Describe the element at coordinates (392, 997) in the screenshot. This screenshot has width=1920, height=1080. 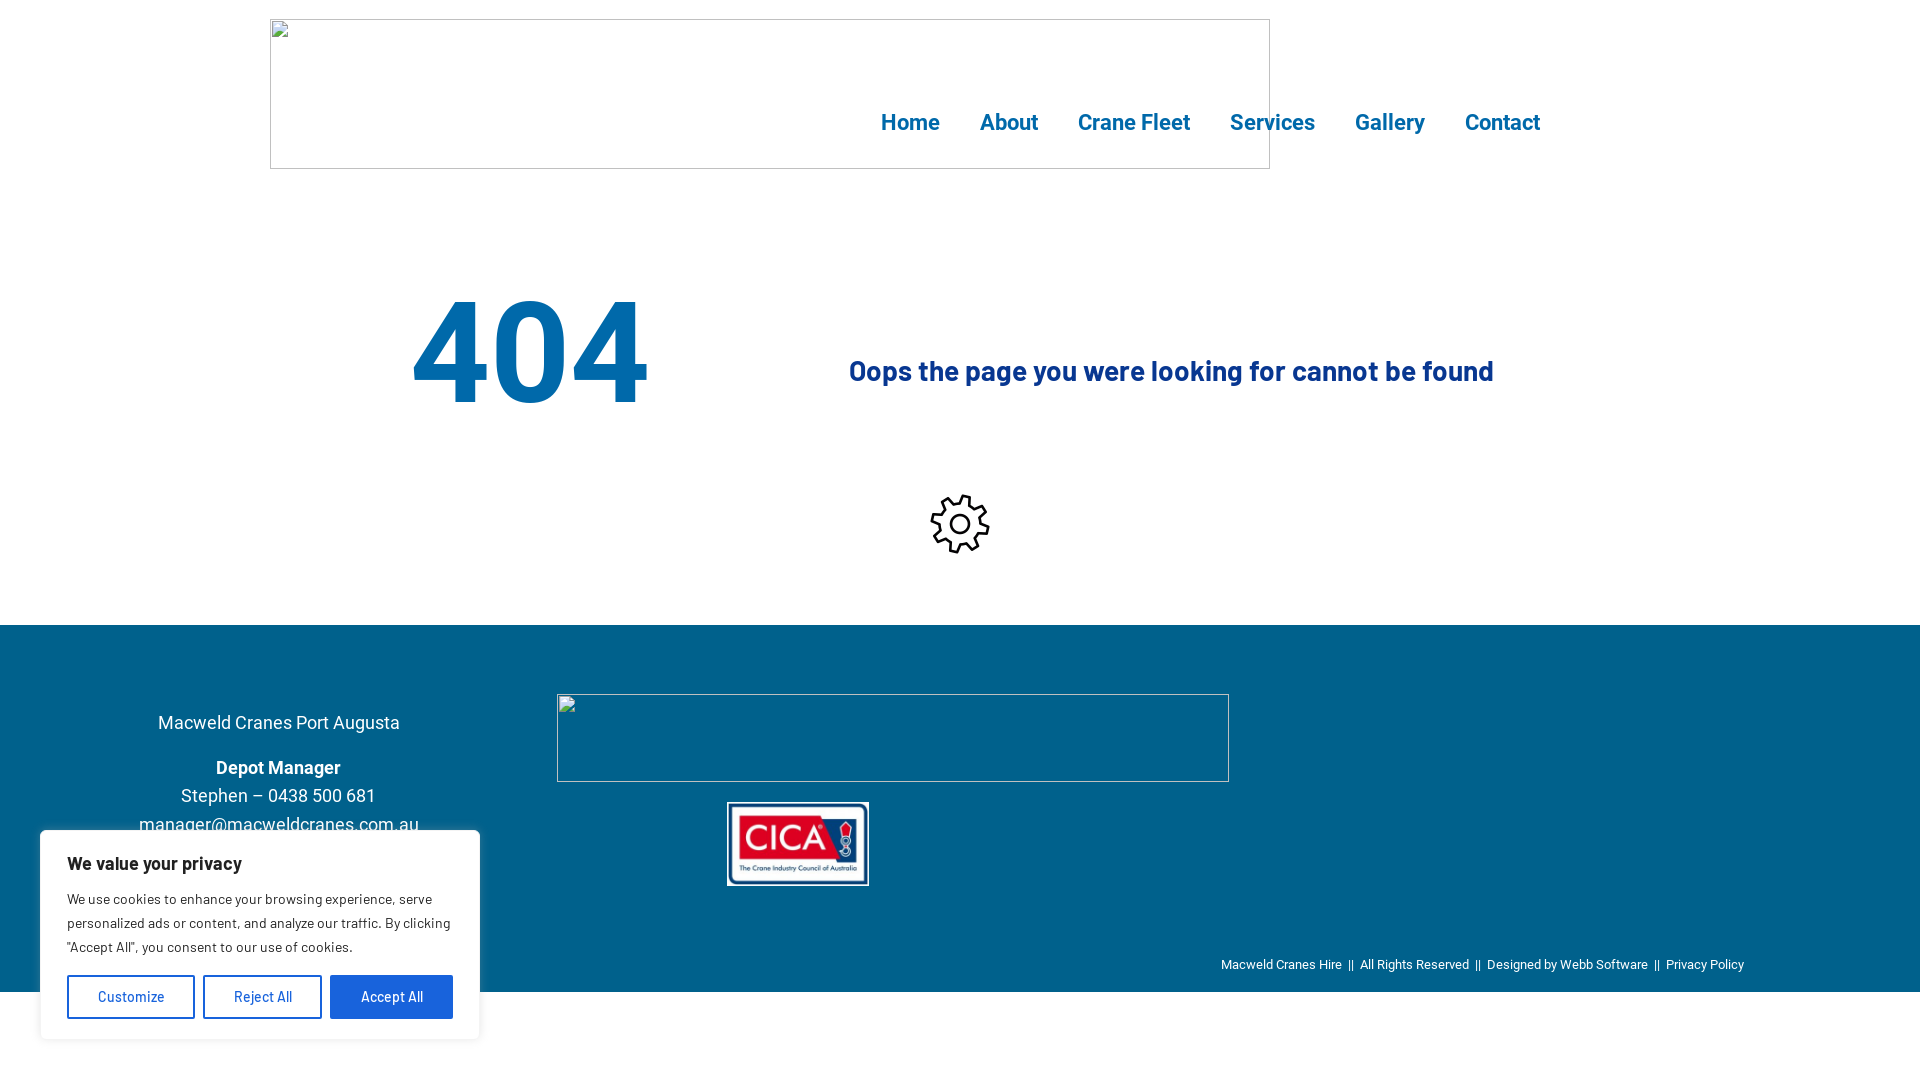
I see `Accept All` at that location.